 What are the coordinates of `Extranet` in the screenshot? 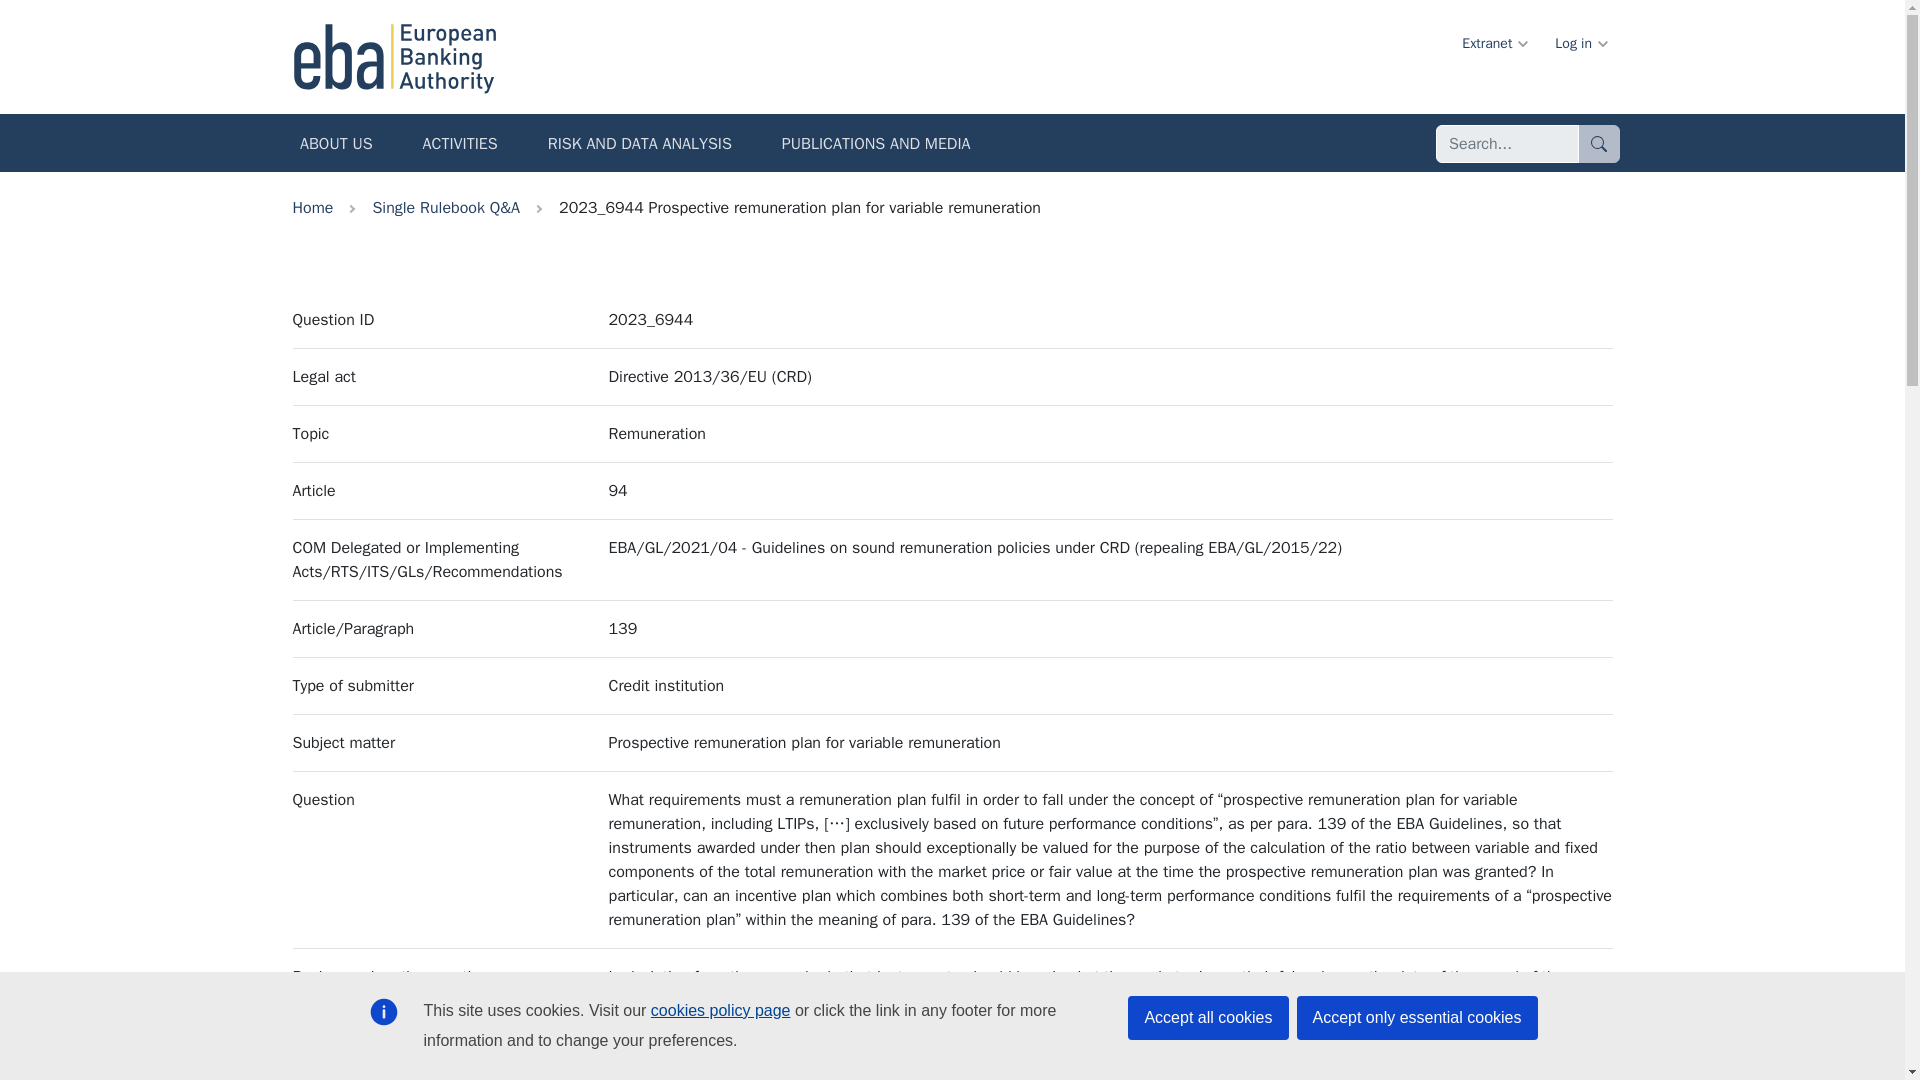 It's located at (1493, 42).